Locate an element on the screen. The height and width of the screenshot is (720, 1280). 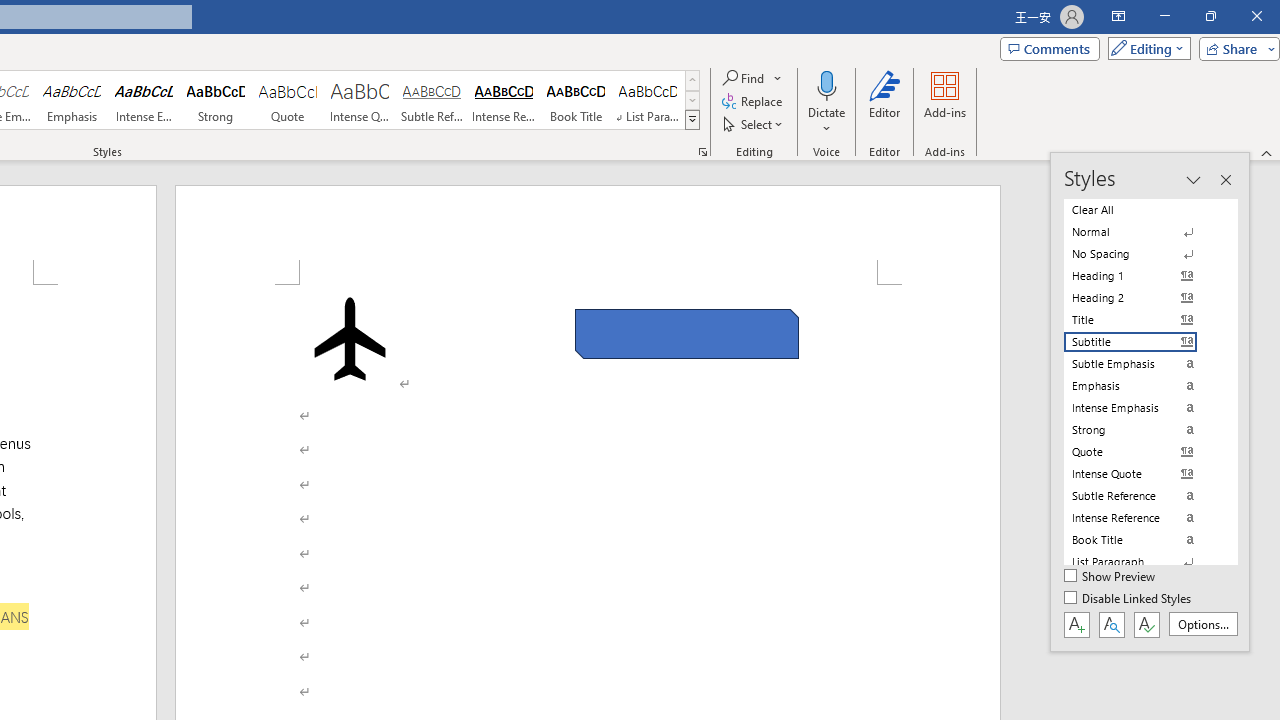
Styles is located at coordinates (692, 120).